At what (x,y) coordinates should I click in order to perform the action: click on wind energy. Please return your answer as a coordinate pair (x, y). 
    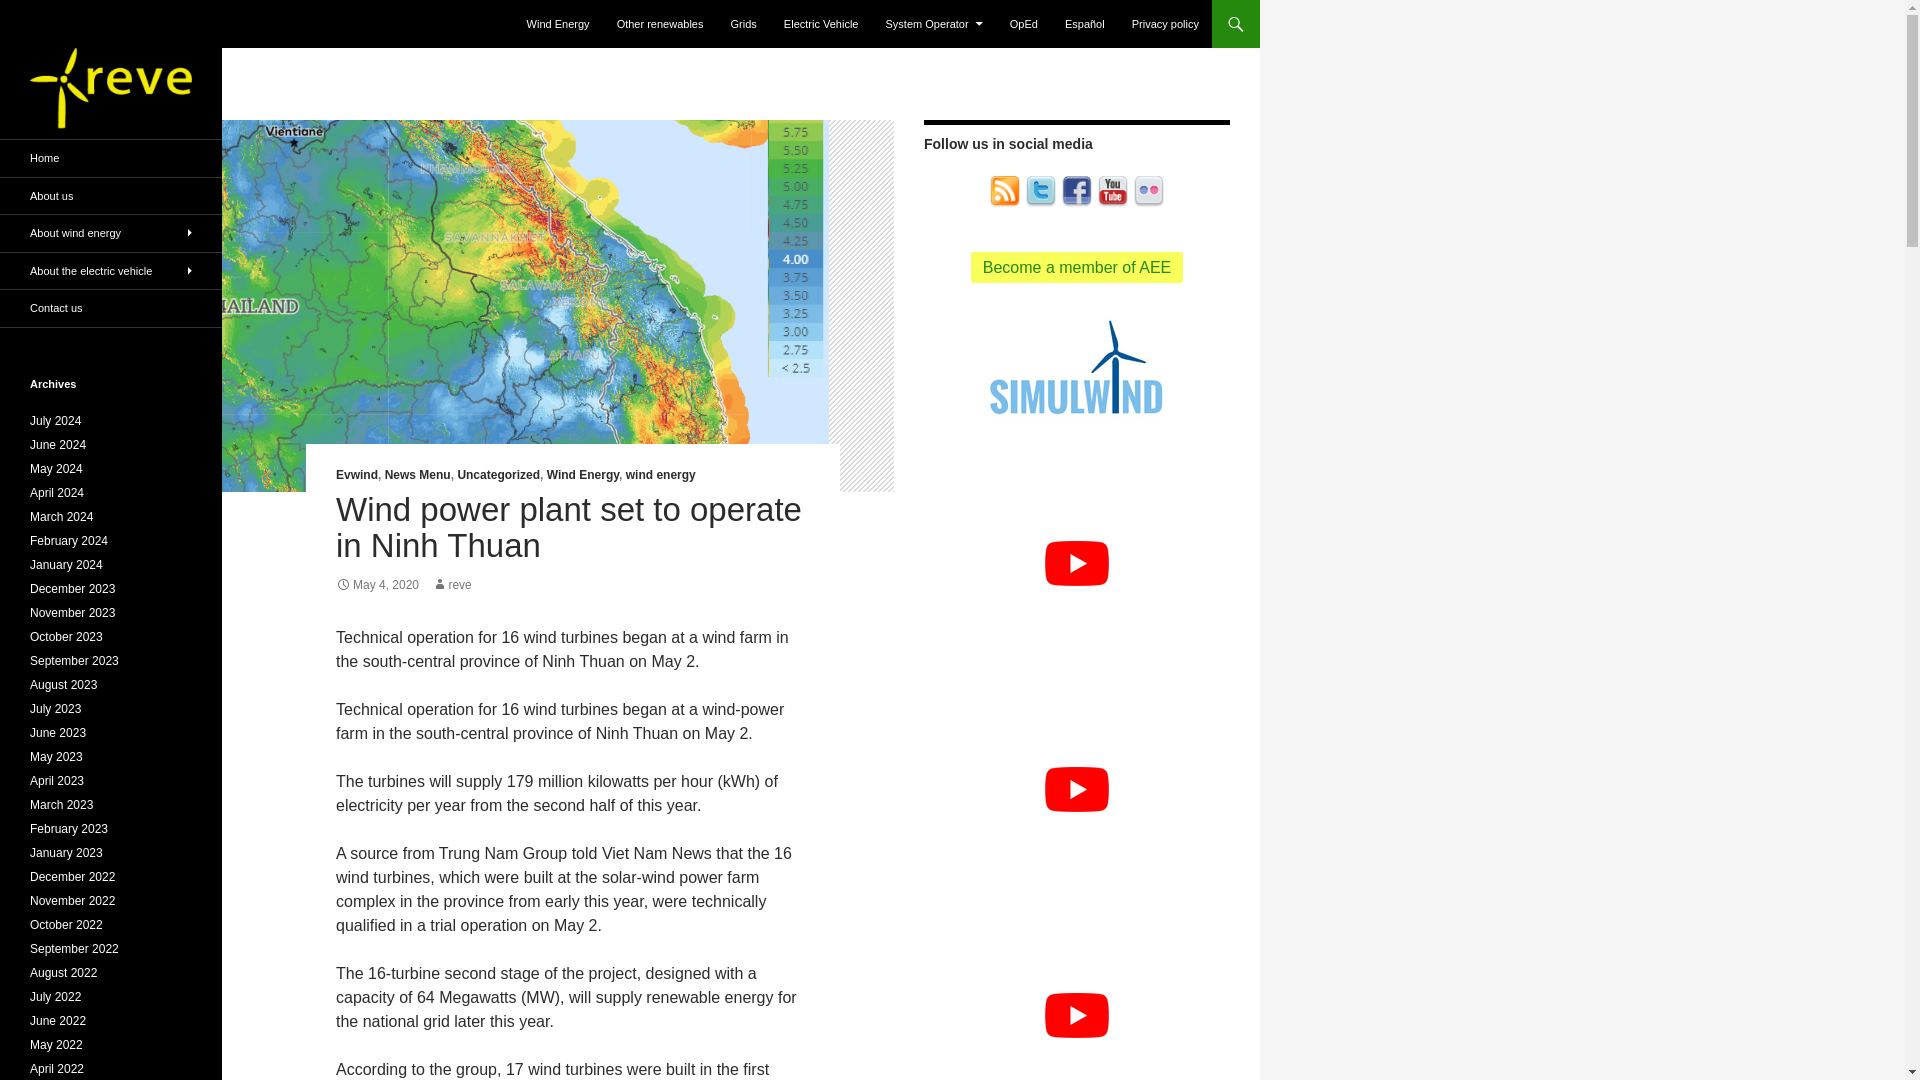
    Looking at the image, I should click on (660, 474).